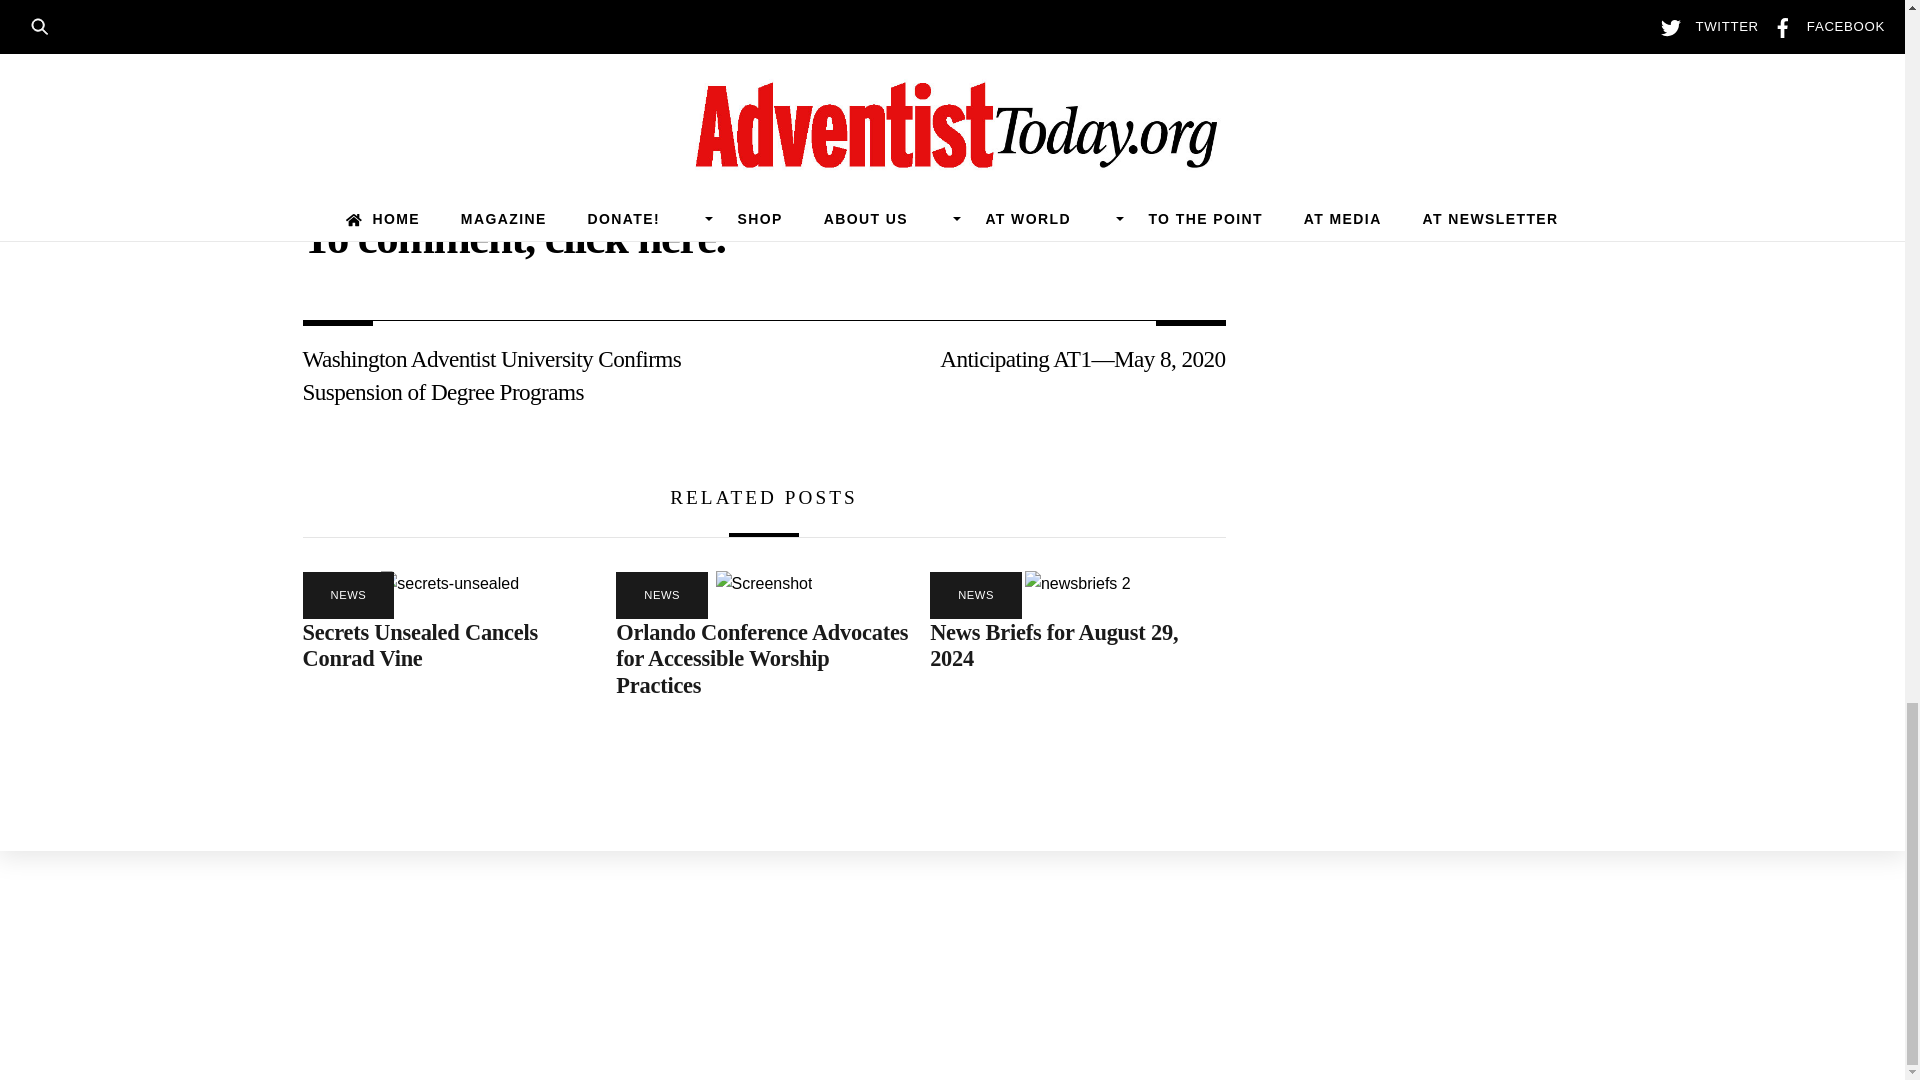 The height and width of the screenshot is (1080, 1920). What do you see at coordinates (347, 595) in the screenshot?
I see `NEWS` at bounding box center [347, 595].